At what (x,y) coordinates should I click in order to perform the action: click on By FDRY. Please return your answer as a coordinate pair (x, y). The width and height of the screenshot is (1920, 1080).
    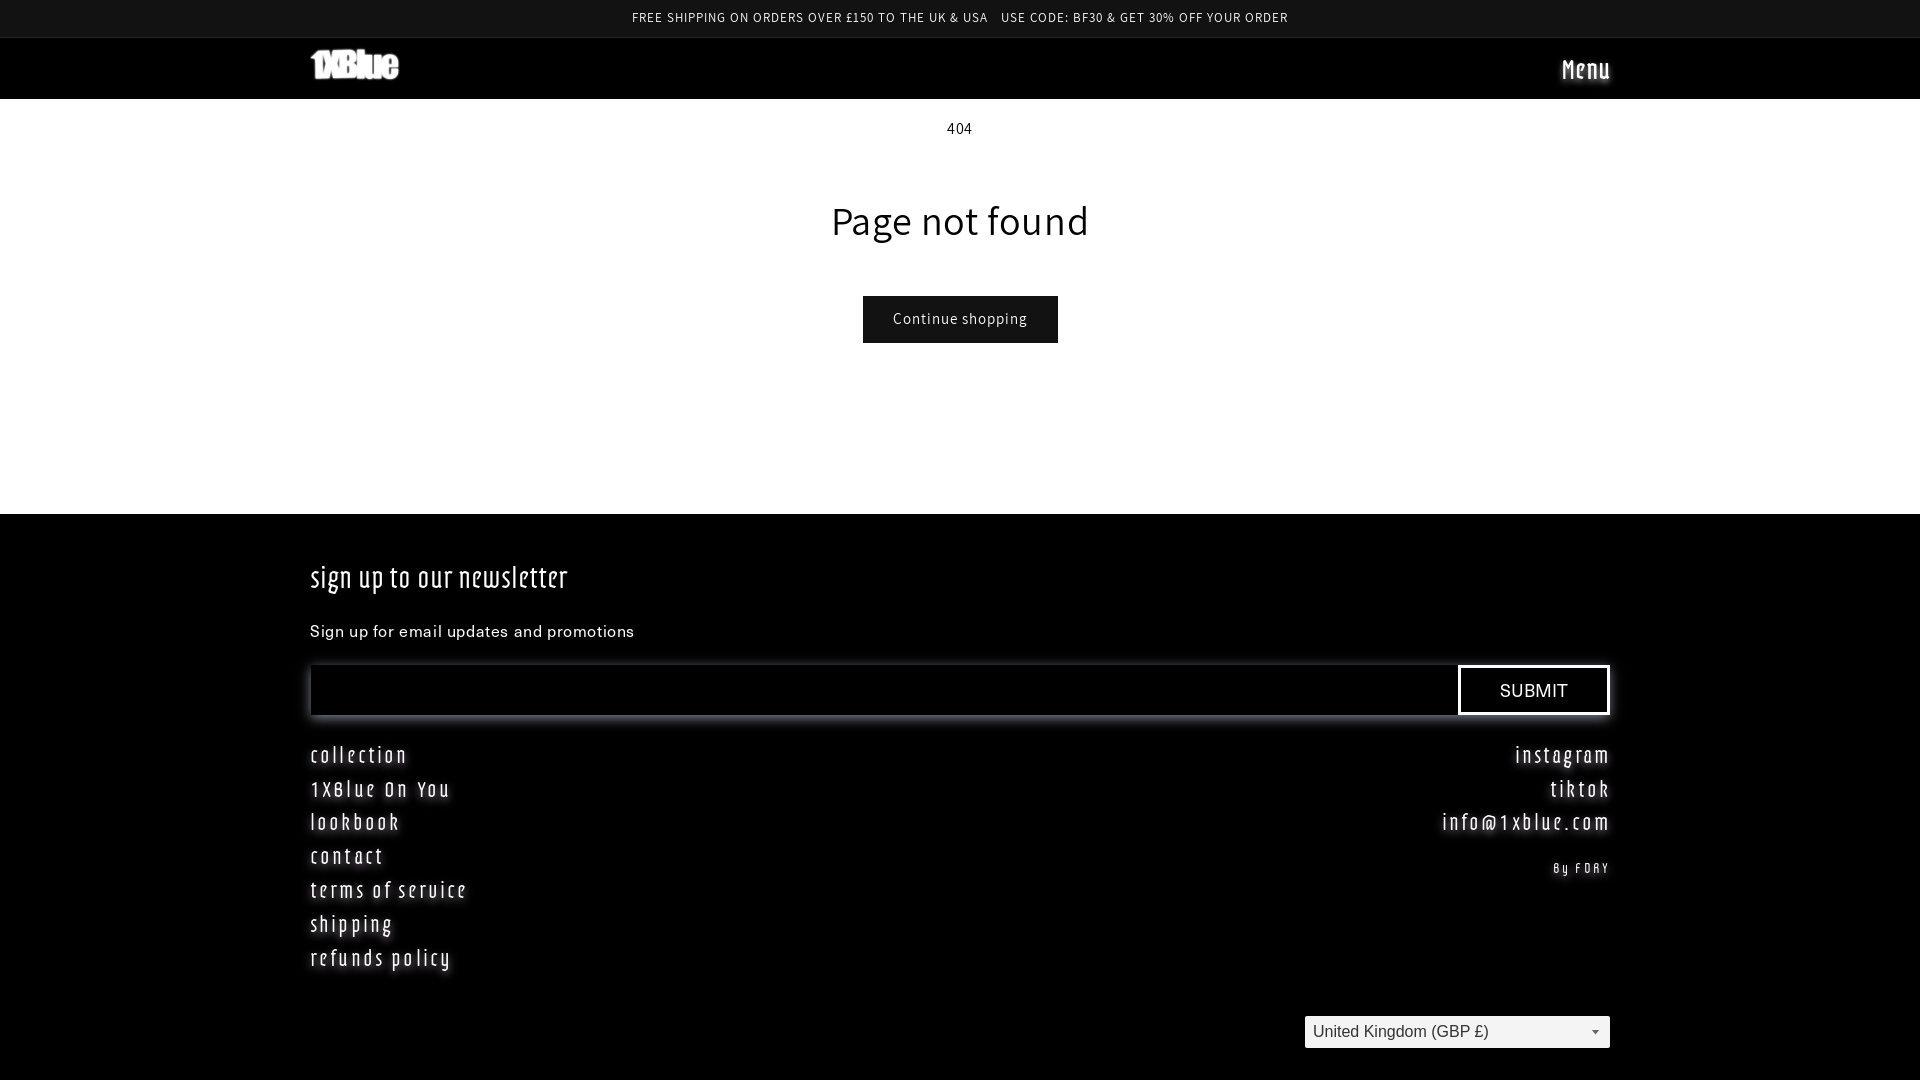
    Looking at the image, I should click on (1582, 868).